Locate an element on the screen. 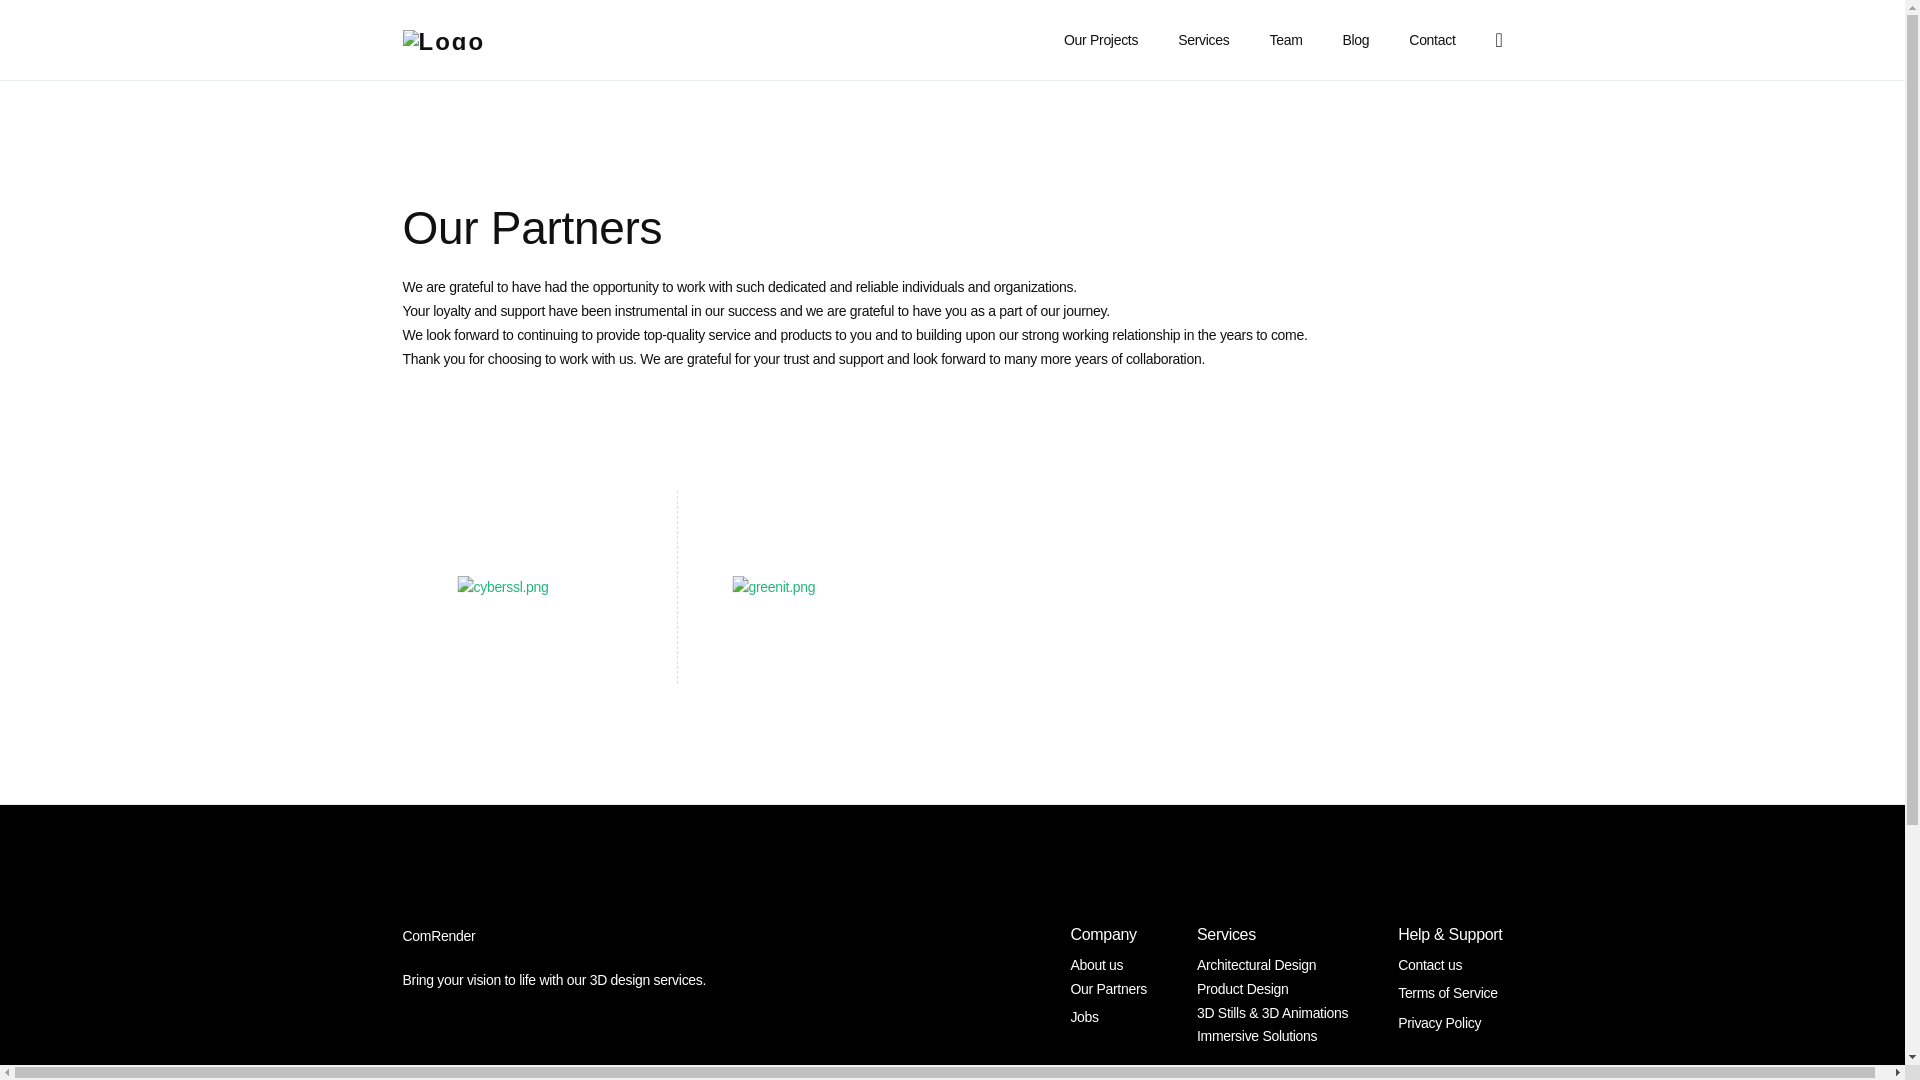 The image size is (1920, 1080). Contact is located at coordinates (1431, 40).